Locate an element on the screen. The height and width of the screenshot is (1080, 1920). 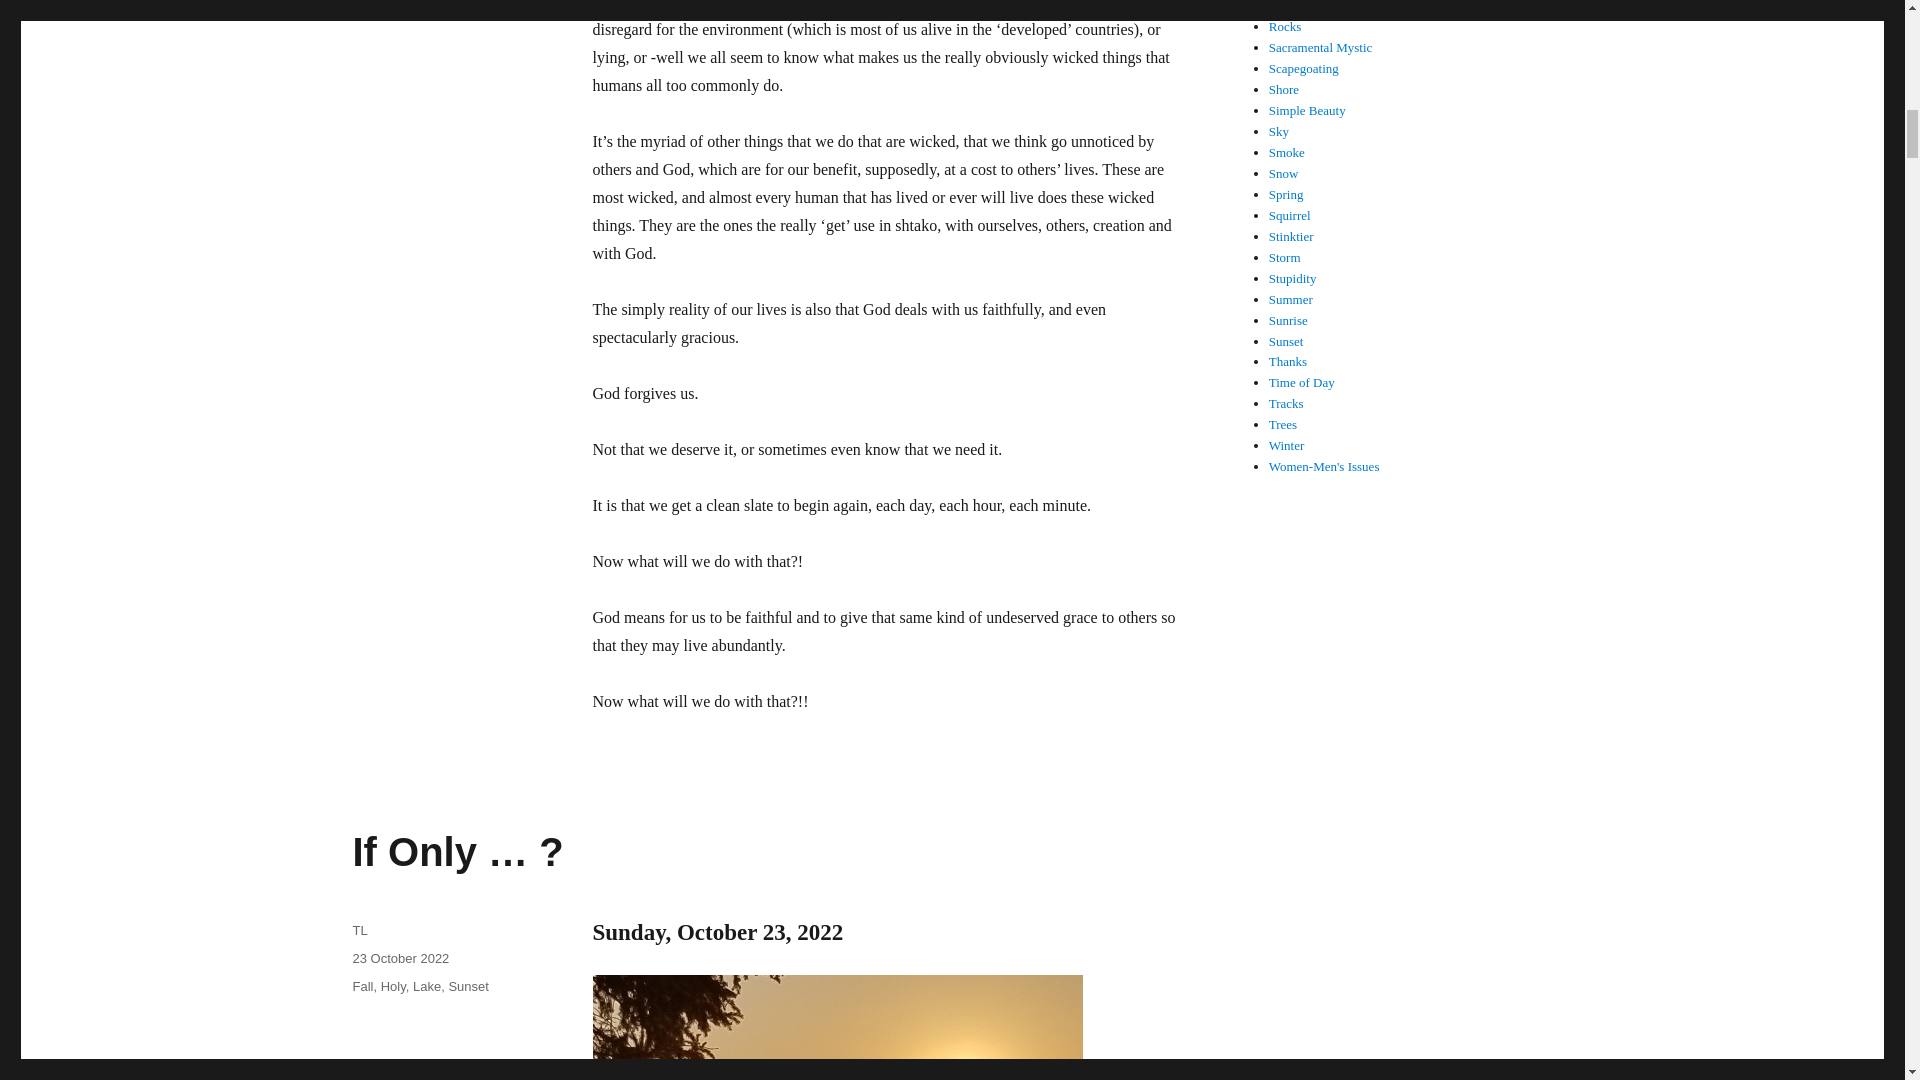
23 October 2022 is located at coordinates (400, 958).